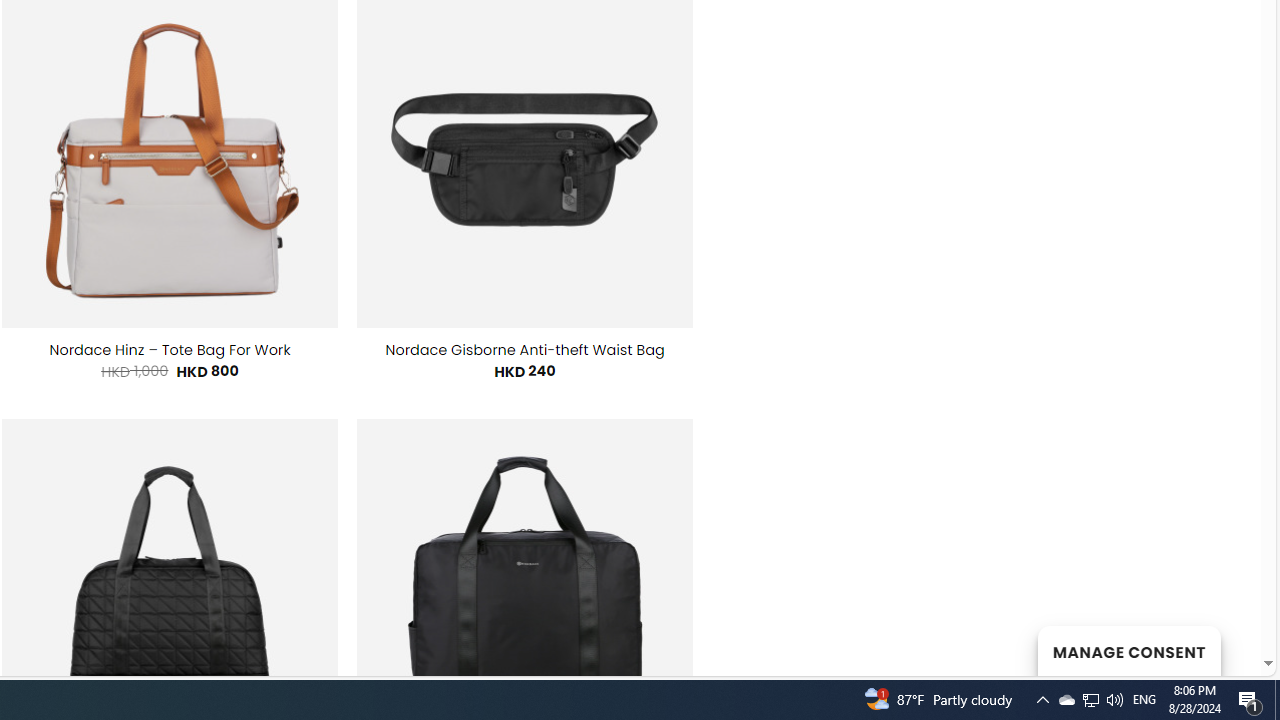 The image size is (1280, 720). What do you see at coordinates (525, 350) in the screenshot?
I see `Nordace Gisborne Anti-theft Waist Bag` at bounding box center [525, 350].